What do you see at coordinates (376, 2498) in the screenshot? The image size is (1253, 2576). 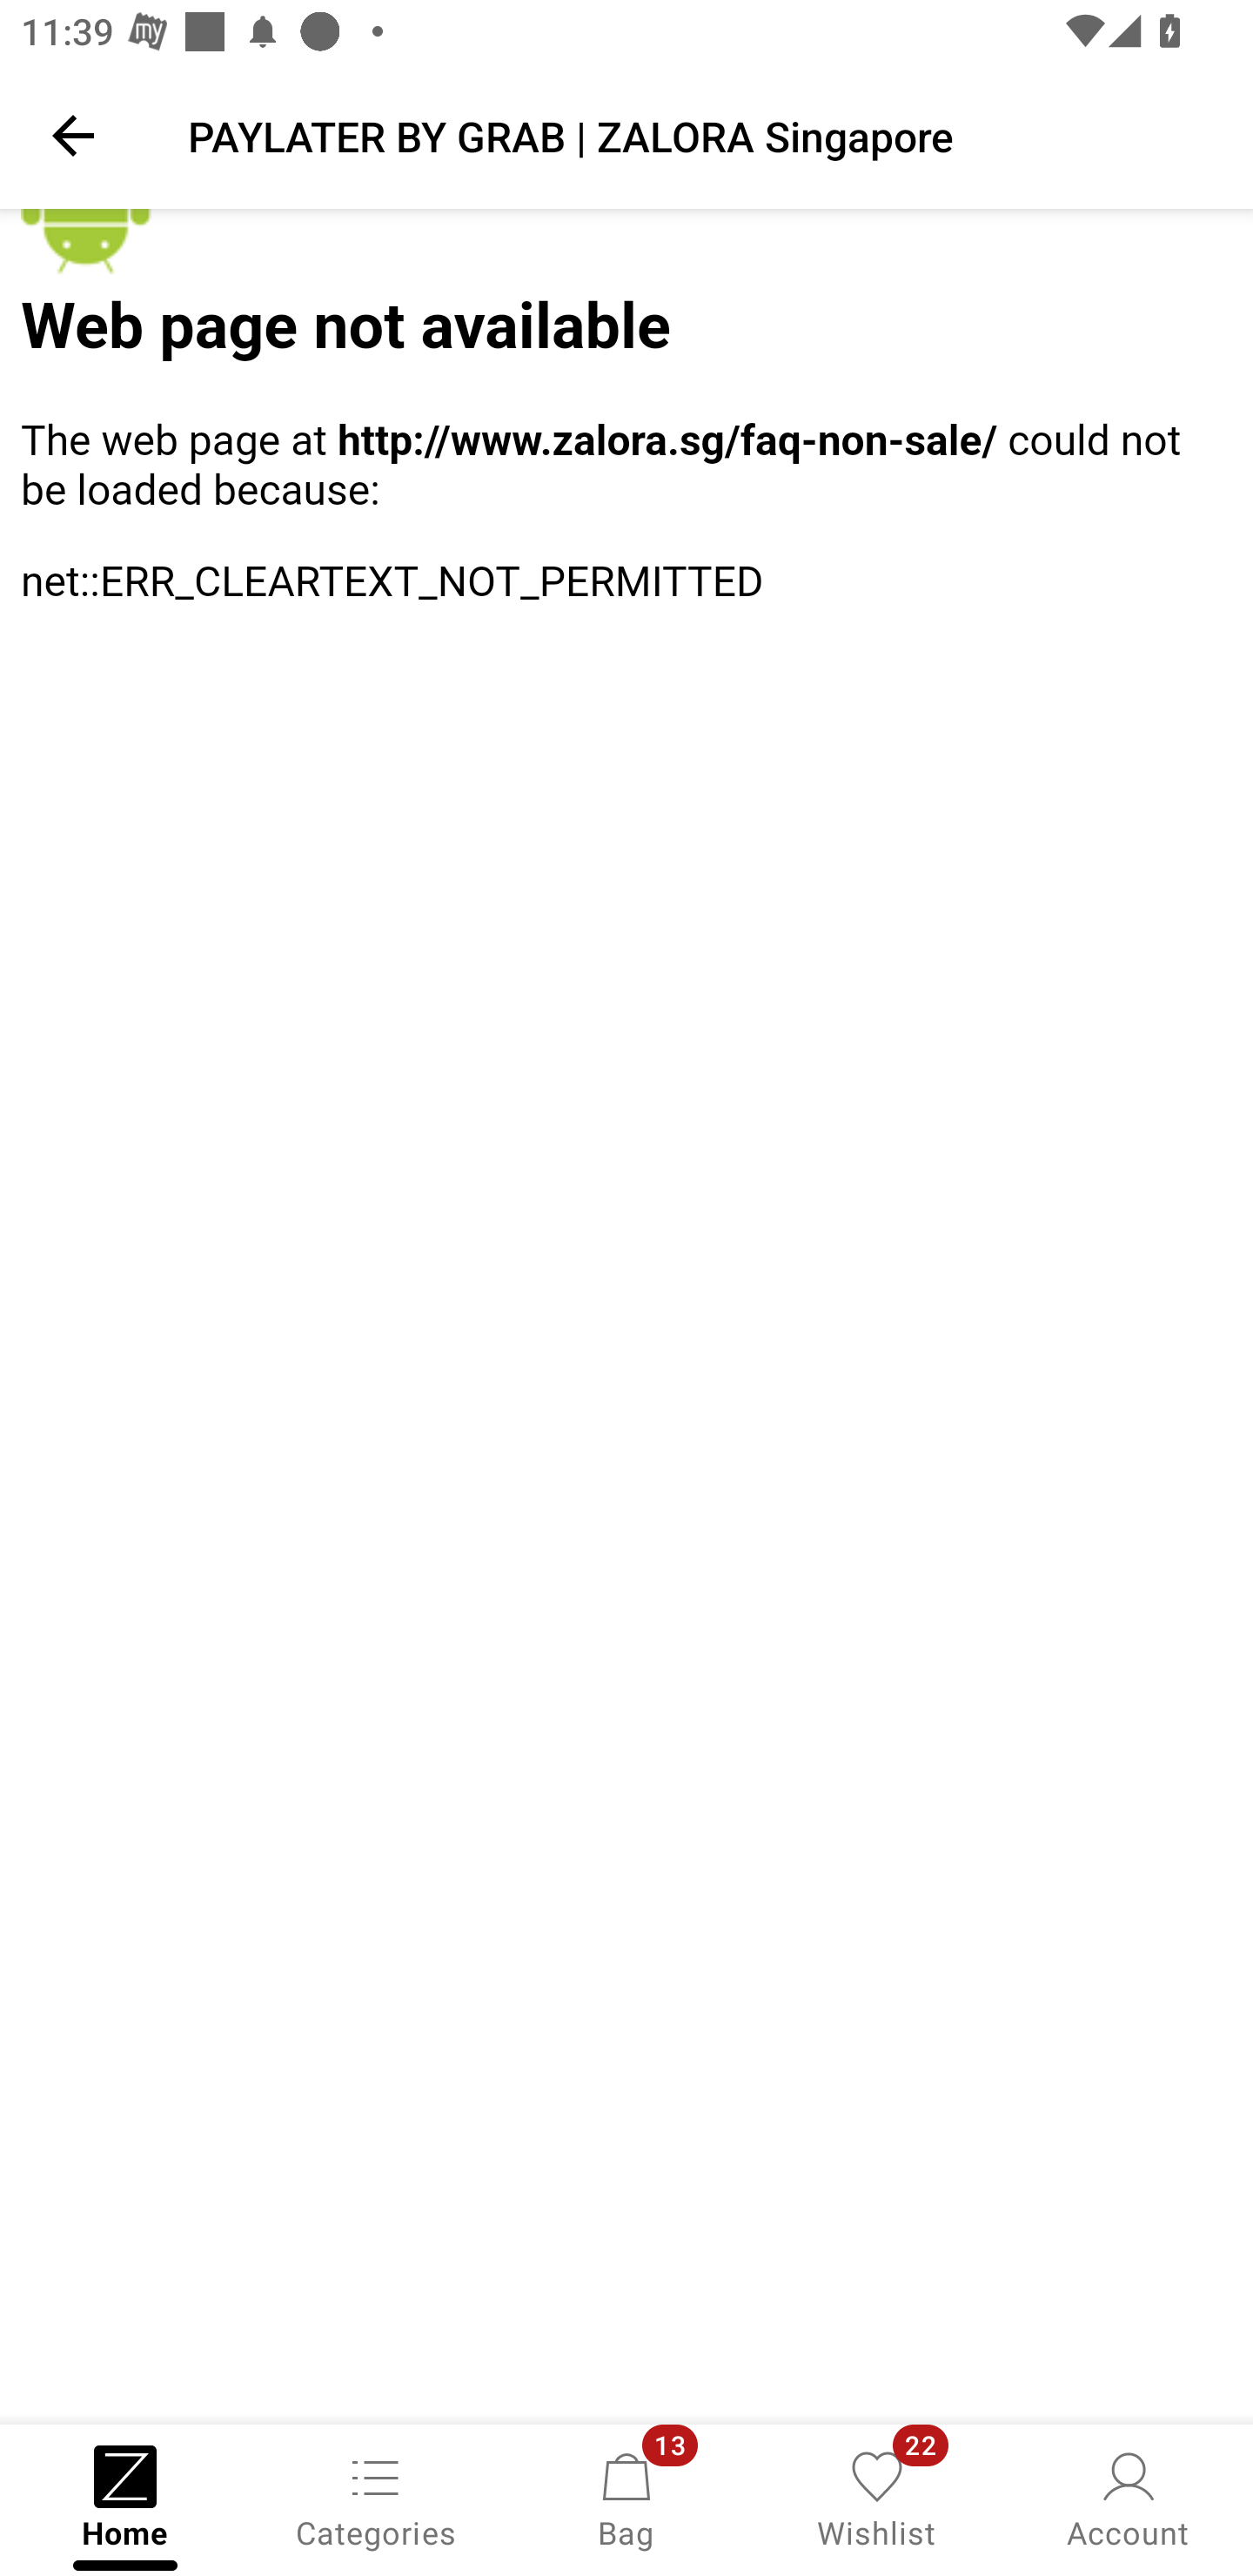 I see `Categories` at bounding box center [376, 2498].